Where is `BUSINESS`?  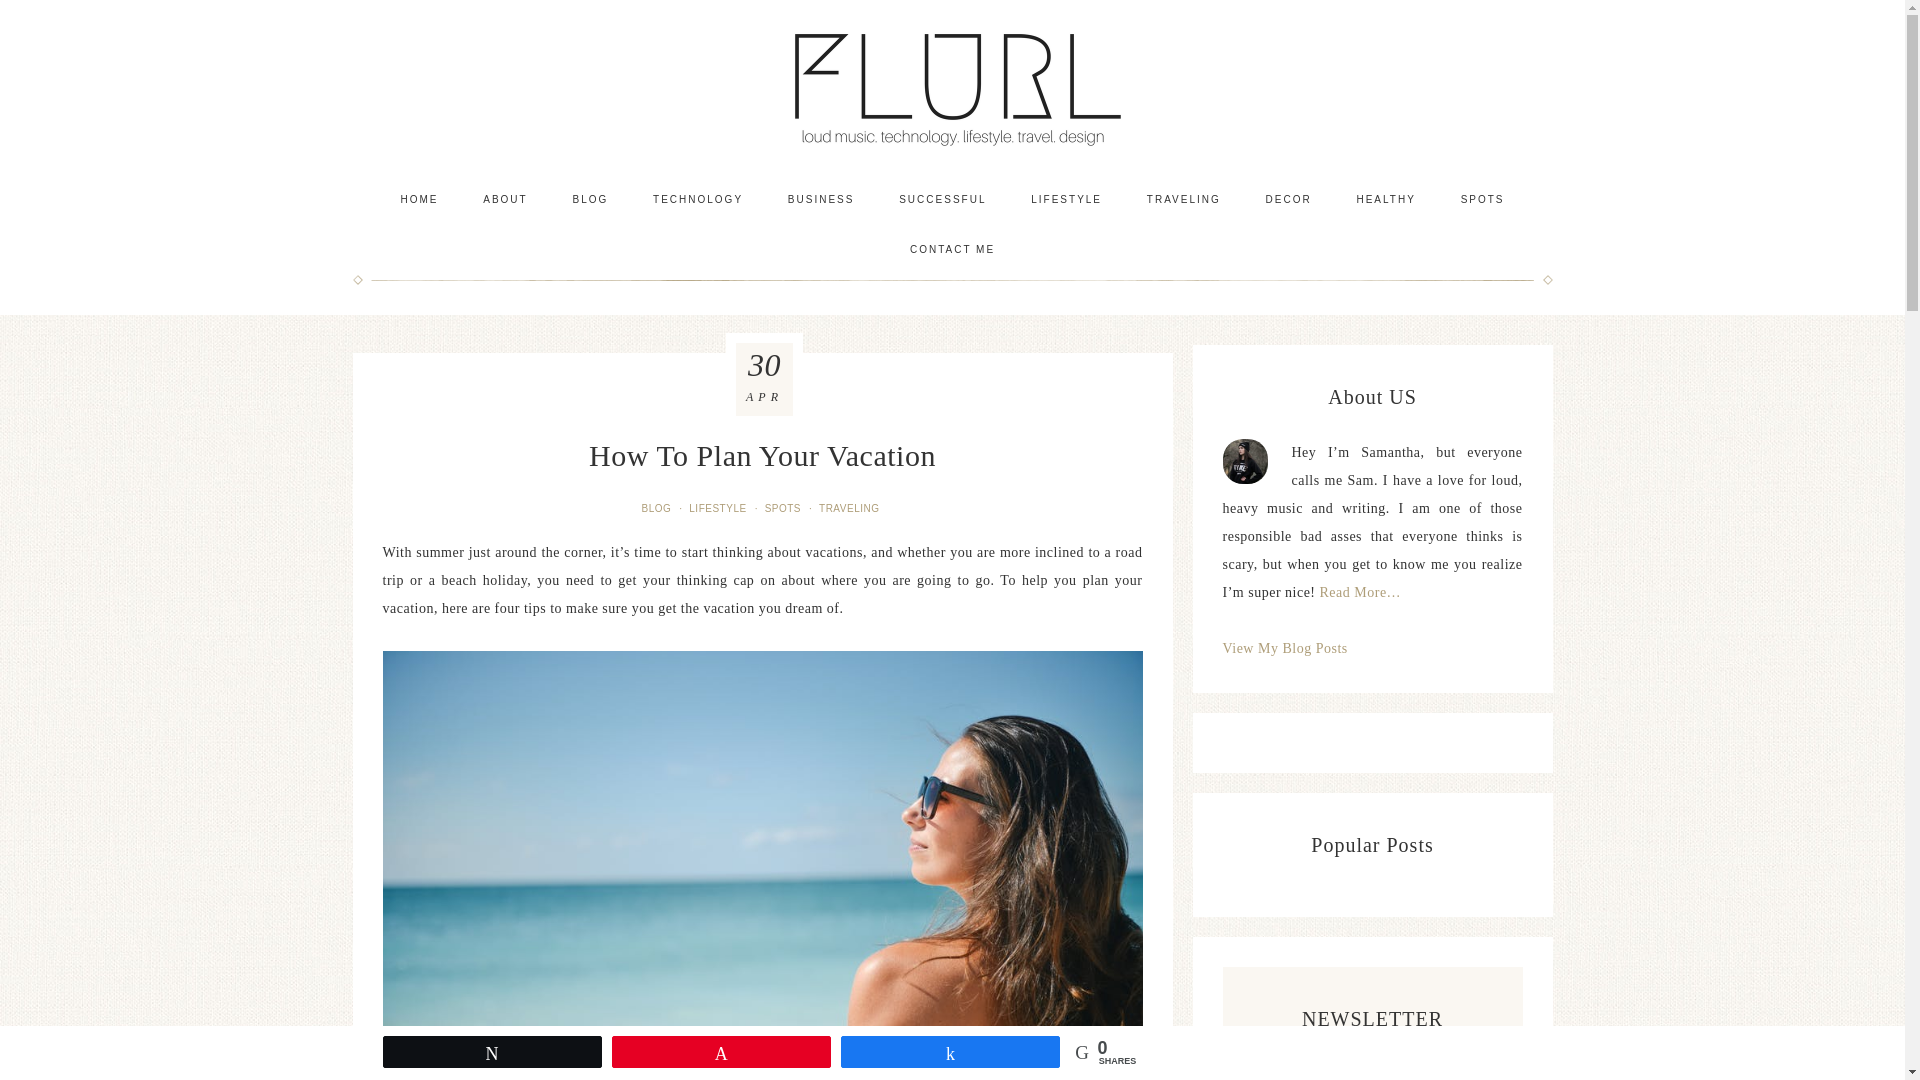
BUSINESS is located at coordinates (822, 199).